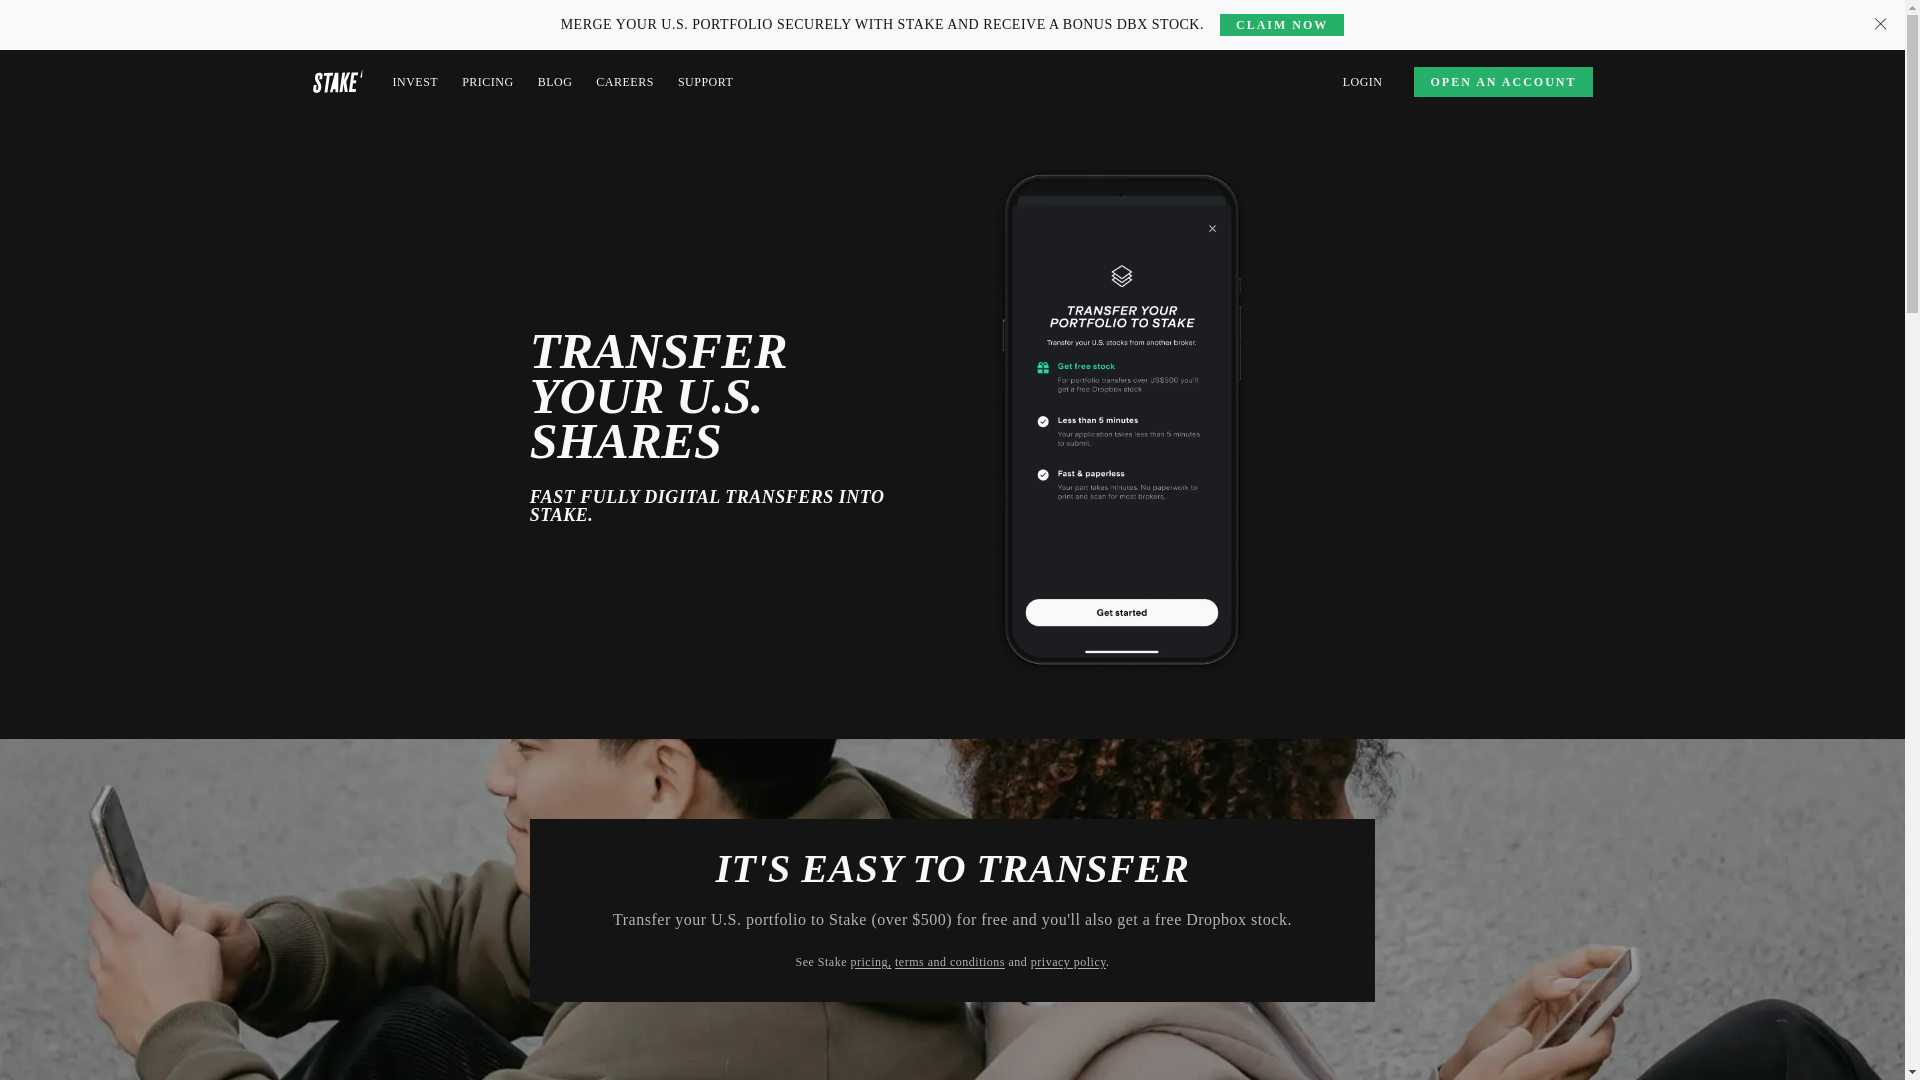  What do you see at coordinates (488, 82) in the screenshot?
I see `PRICING` at bounding box center [488, 82].